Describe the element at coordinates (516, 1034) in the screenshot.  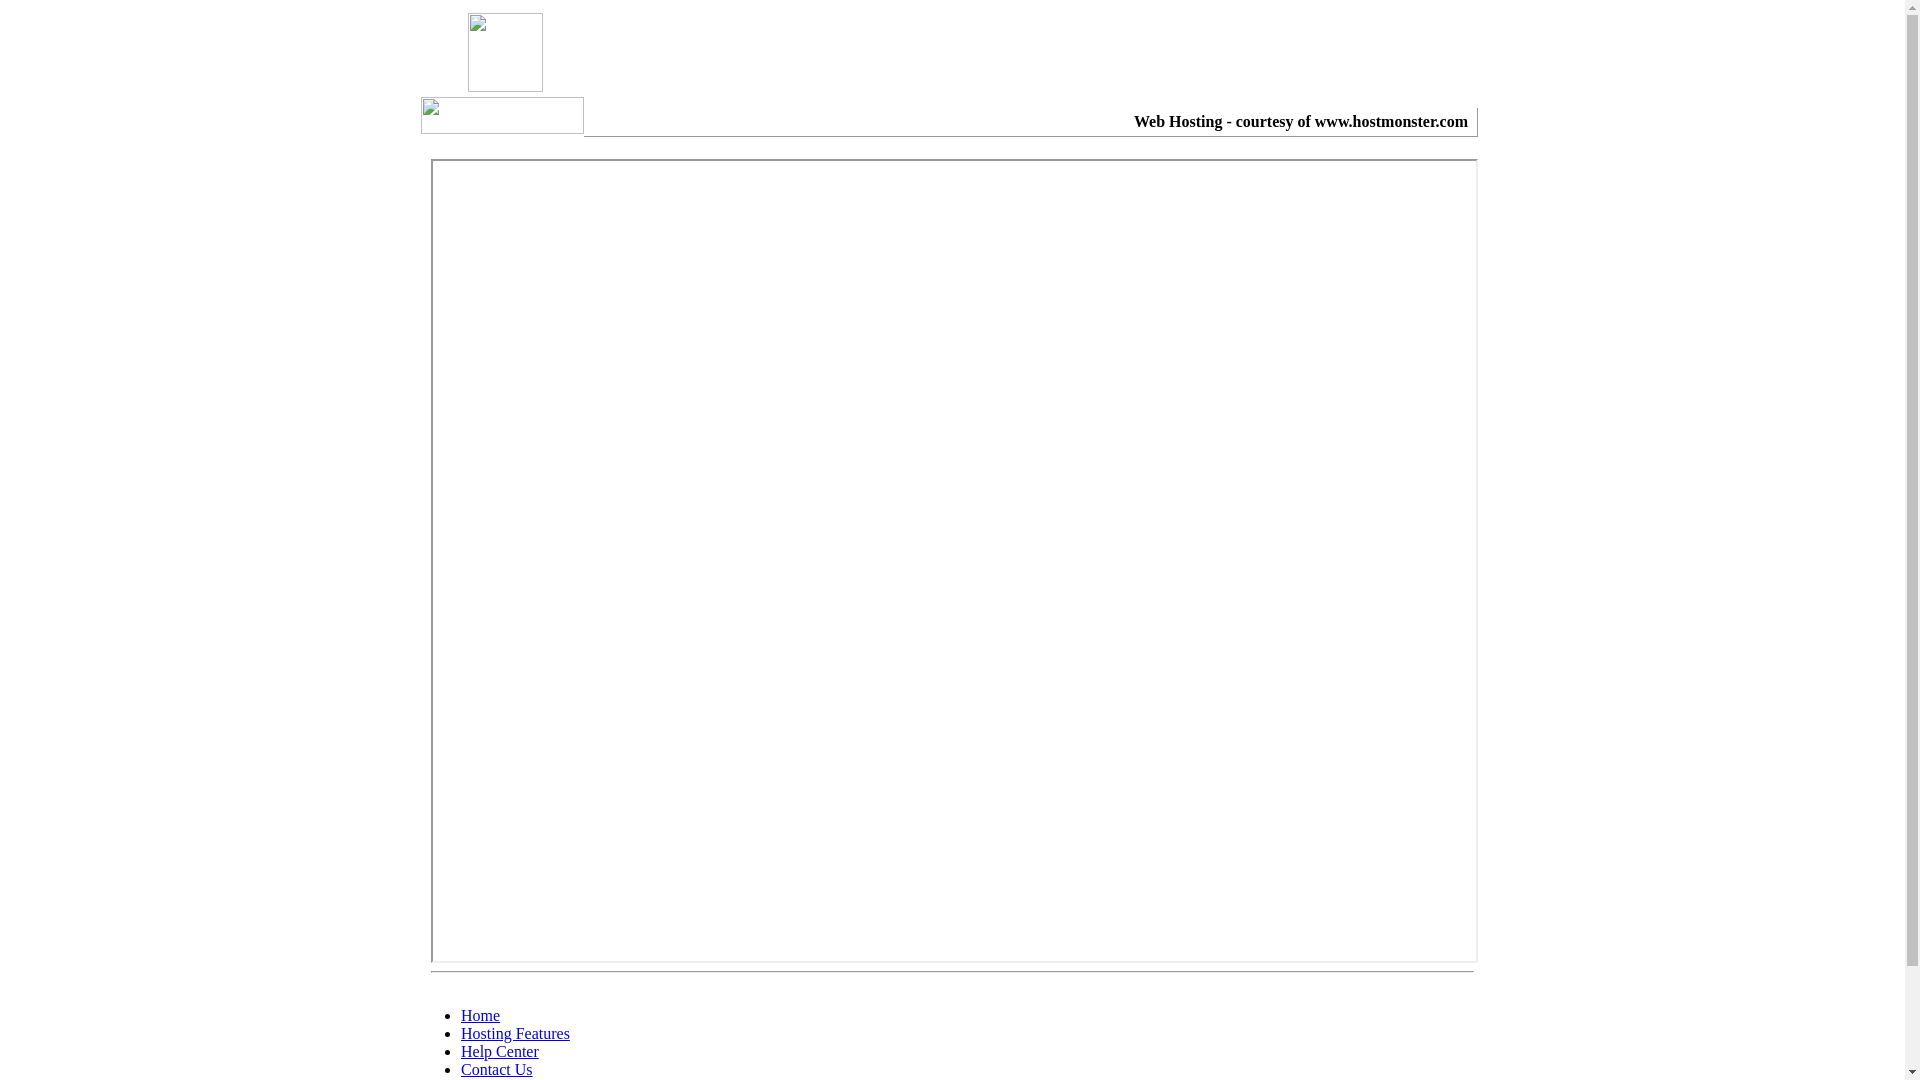
I see `Hosting Features` at that location.